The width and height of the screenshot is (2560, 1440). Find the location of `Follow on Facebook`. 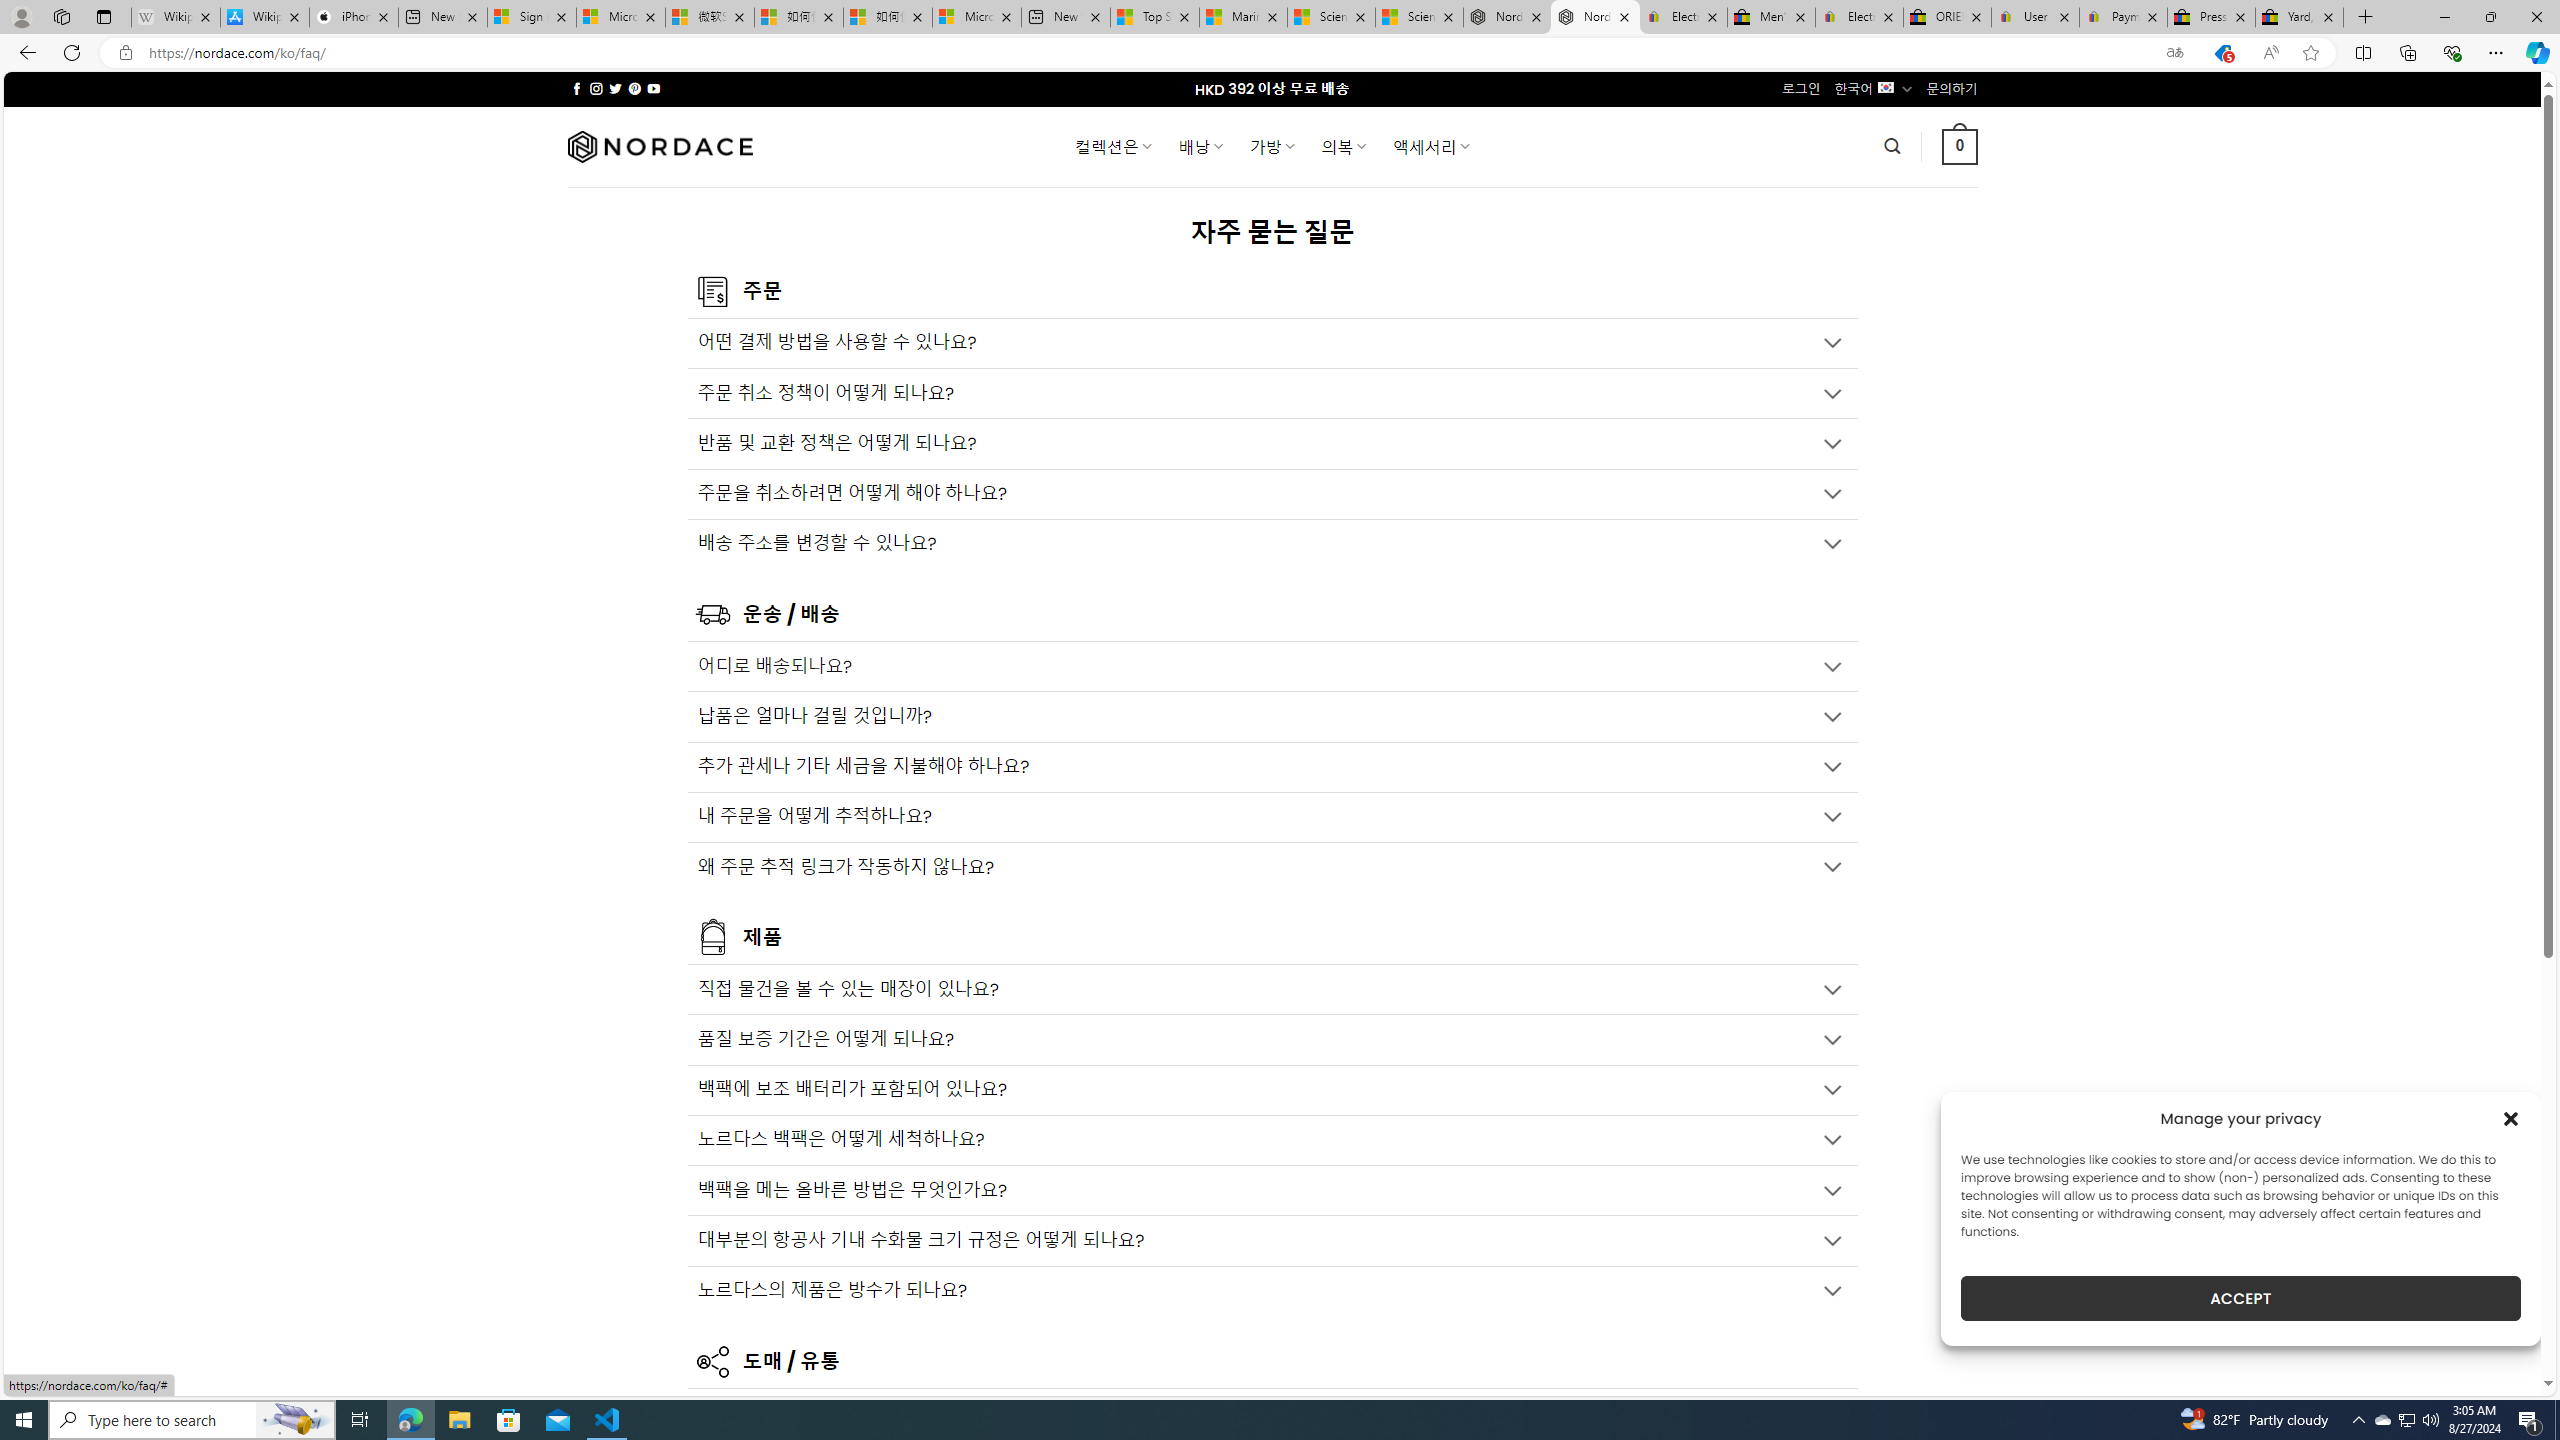

Follow on Facebook is located at coordinates (576, 88).